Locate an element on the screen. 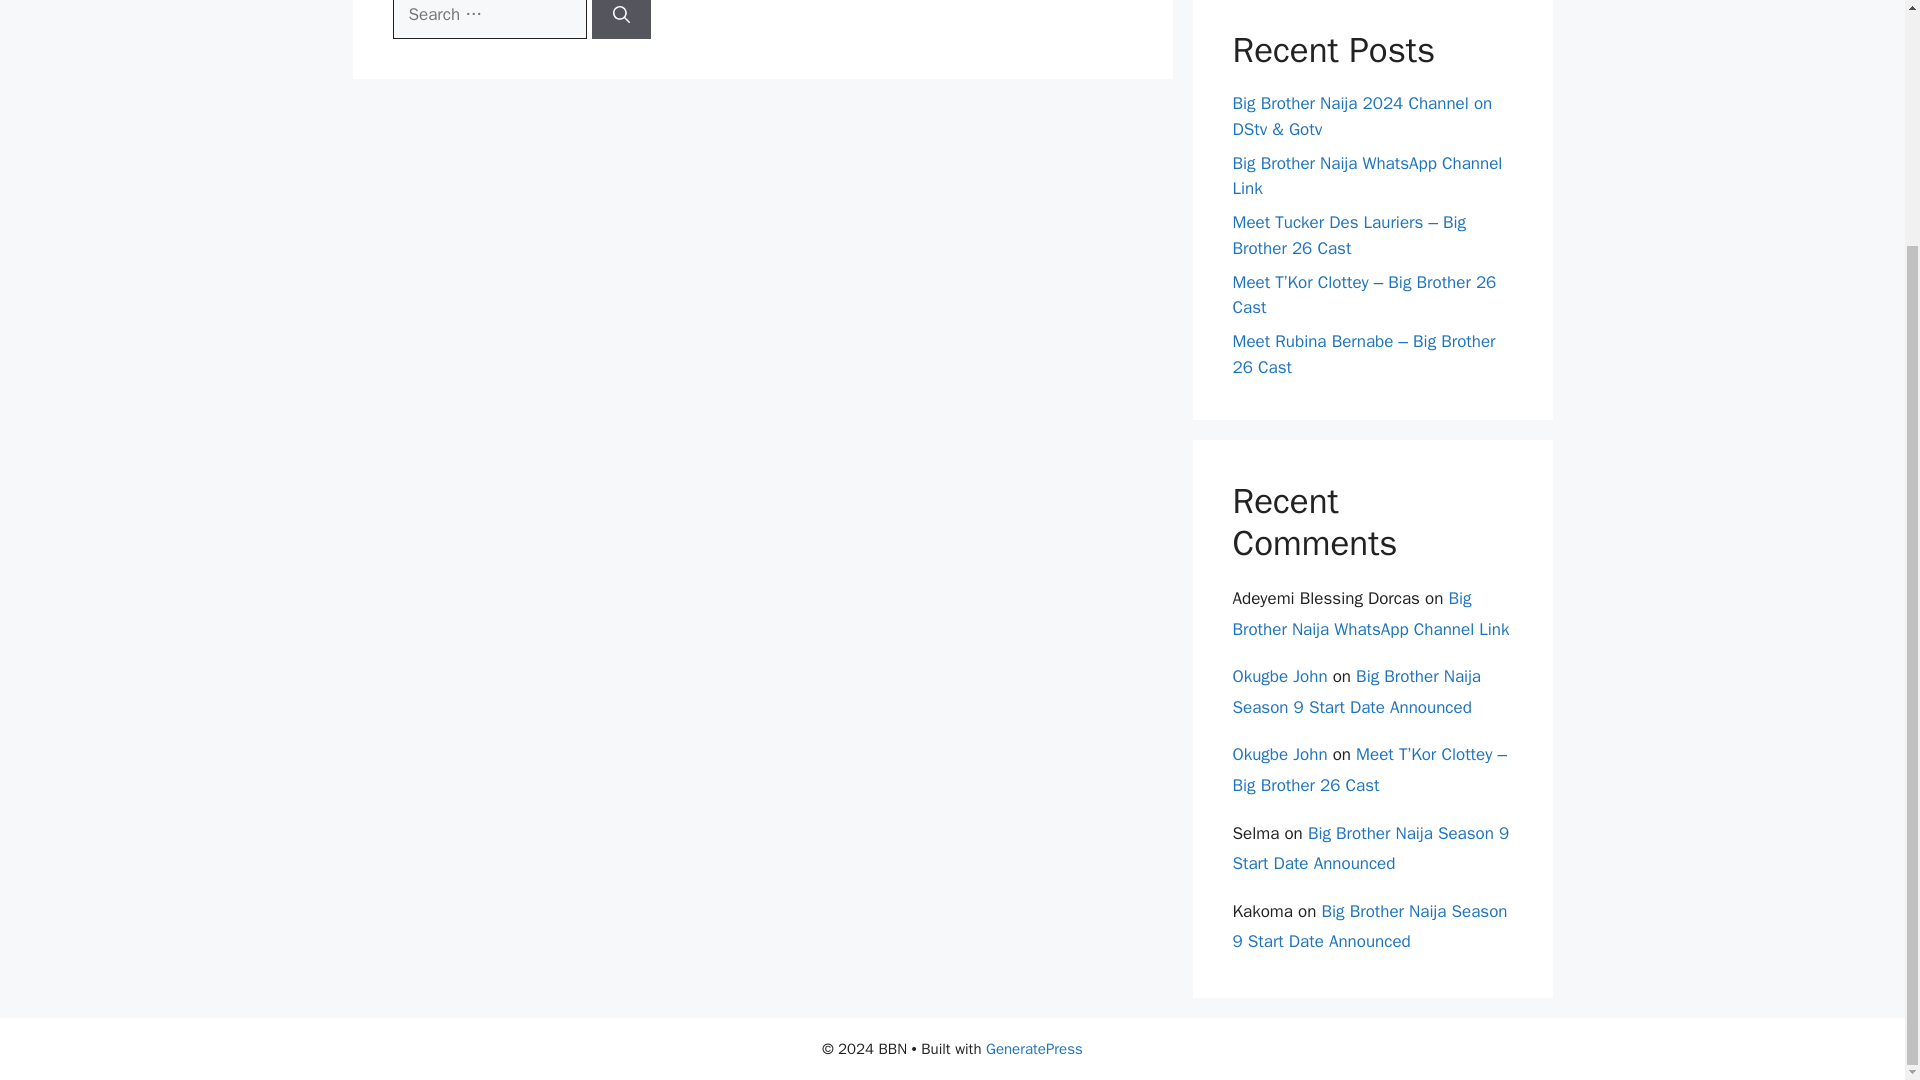 This screenshot has height=1080, width=1920. Big Brother Naija Season 9 Start Date Announced is located at coordinates (1356, 692).